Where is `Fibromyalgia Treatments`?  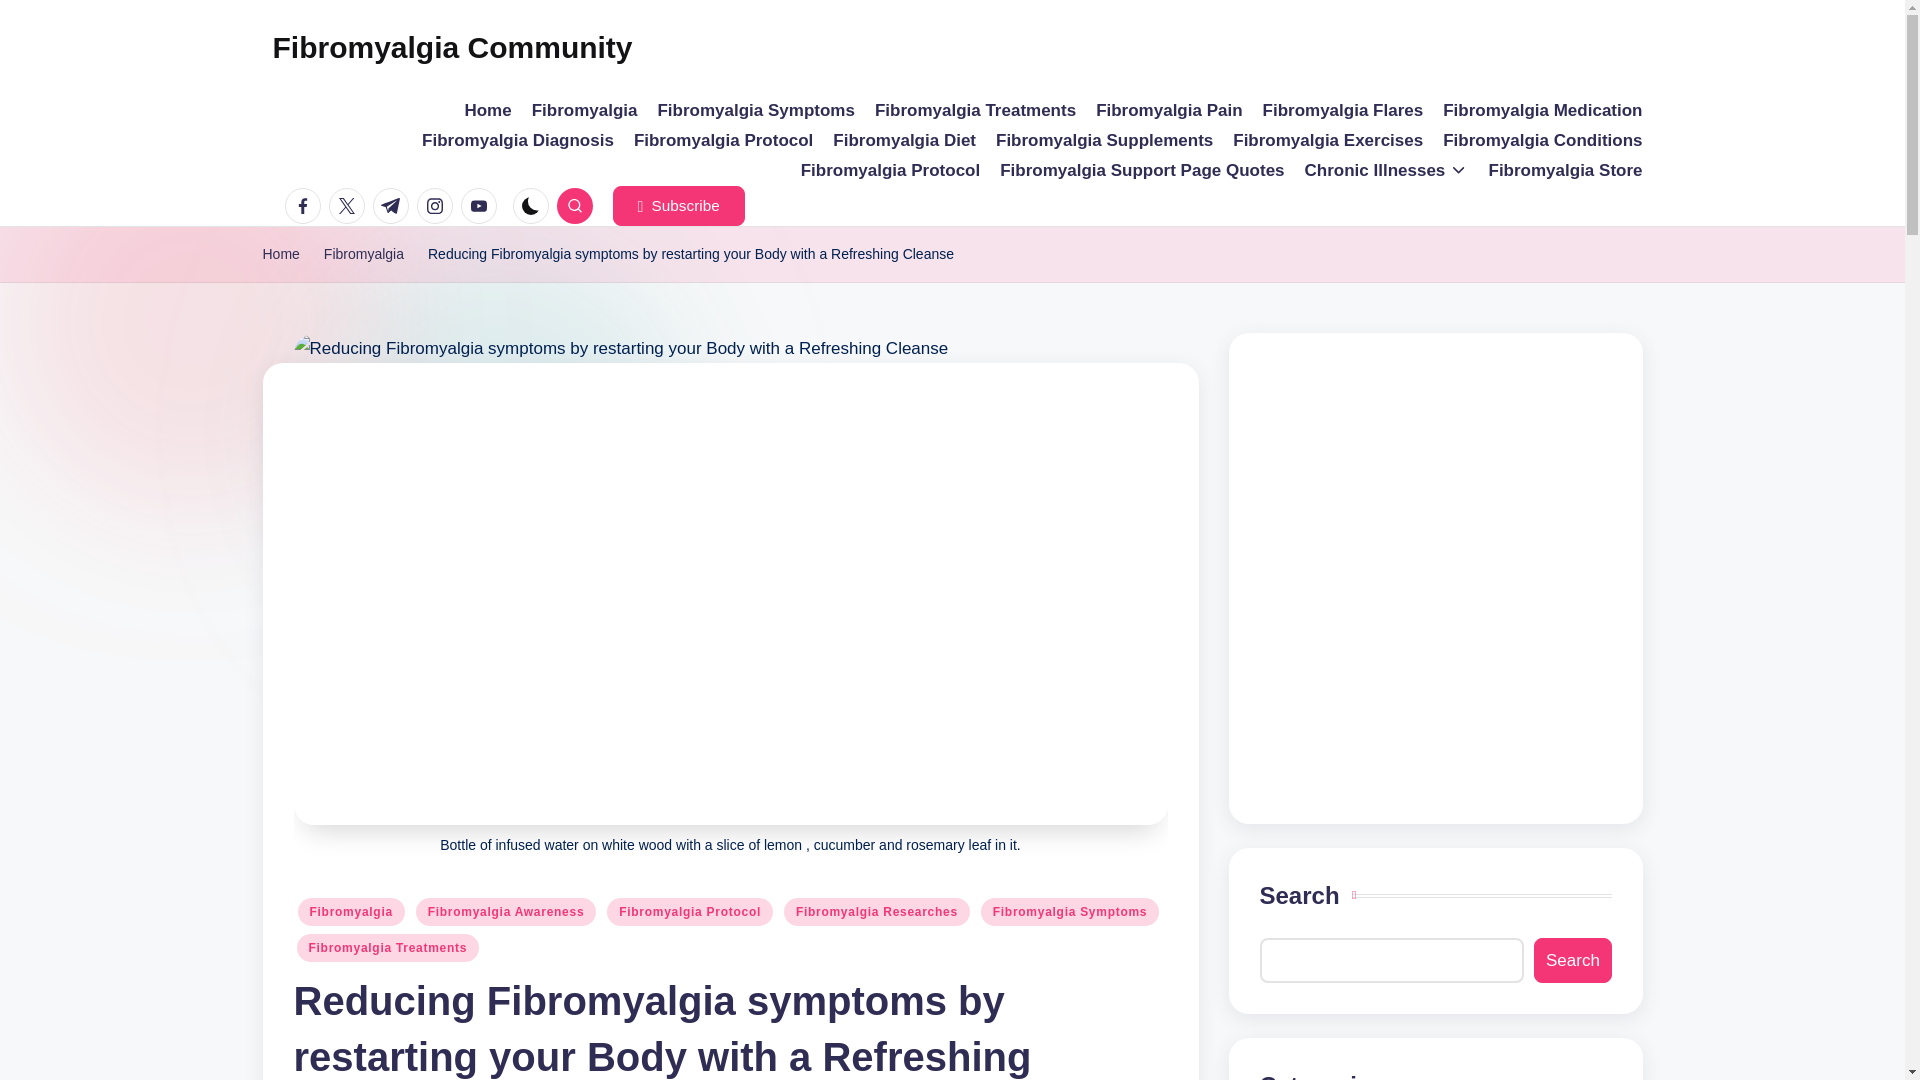
Fibromyalgia Treatments is located at coordinates (975, 111).